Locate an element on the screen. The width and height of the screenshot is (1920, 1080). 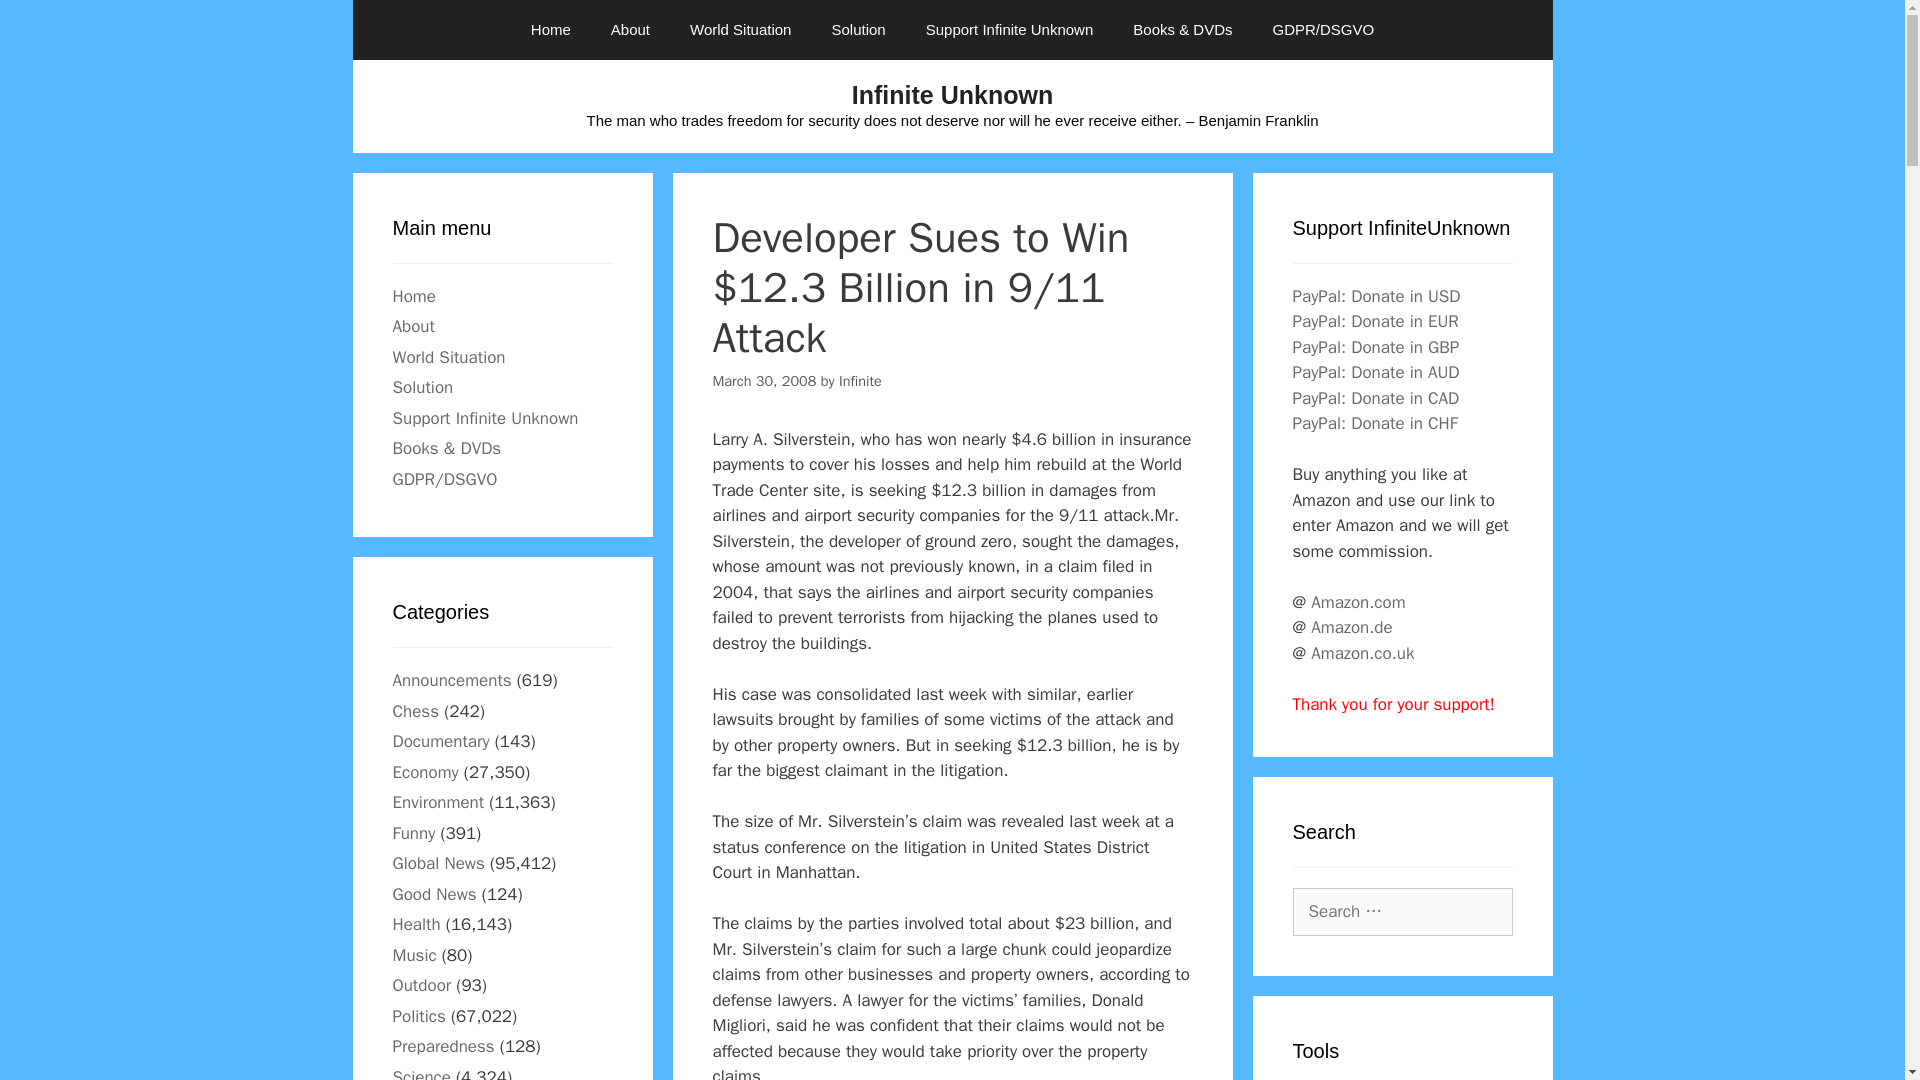
Funny is located at coordinates (413, 832).